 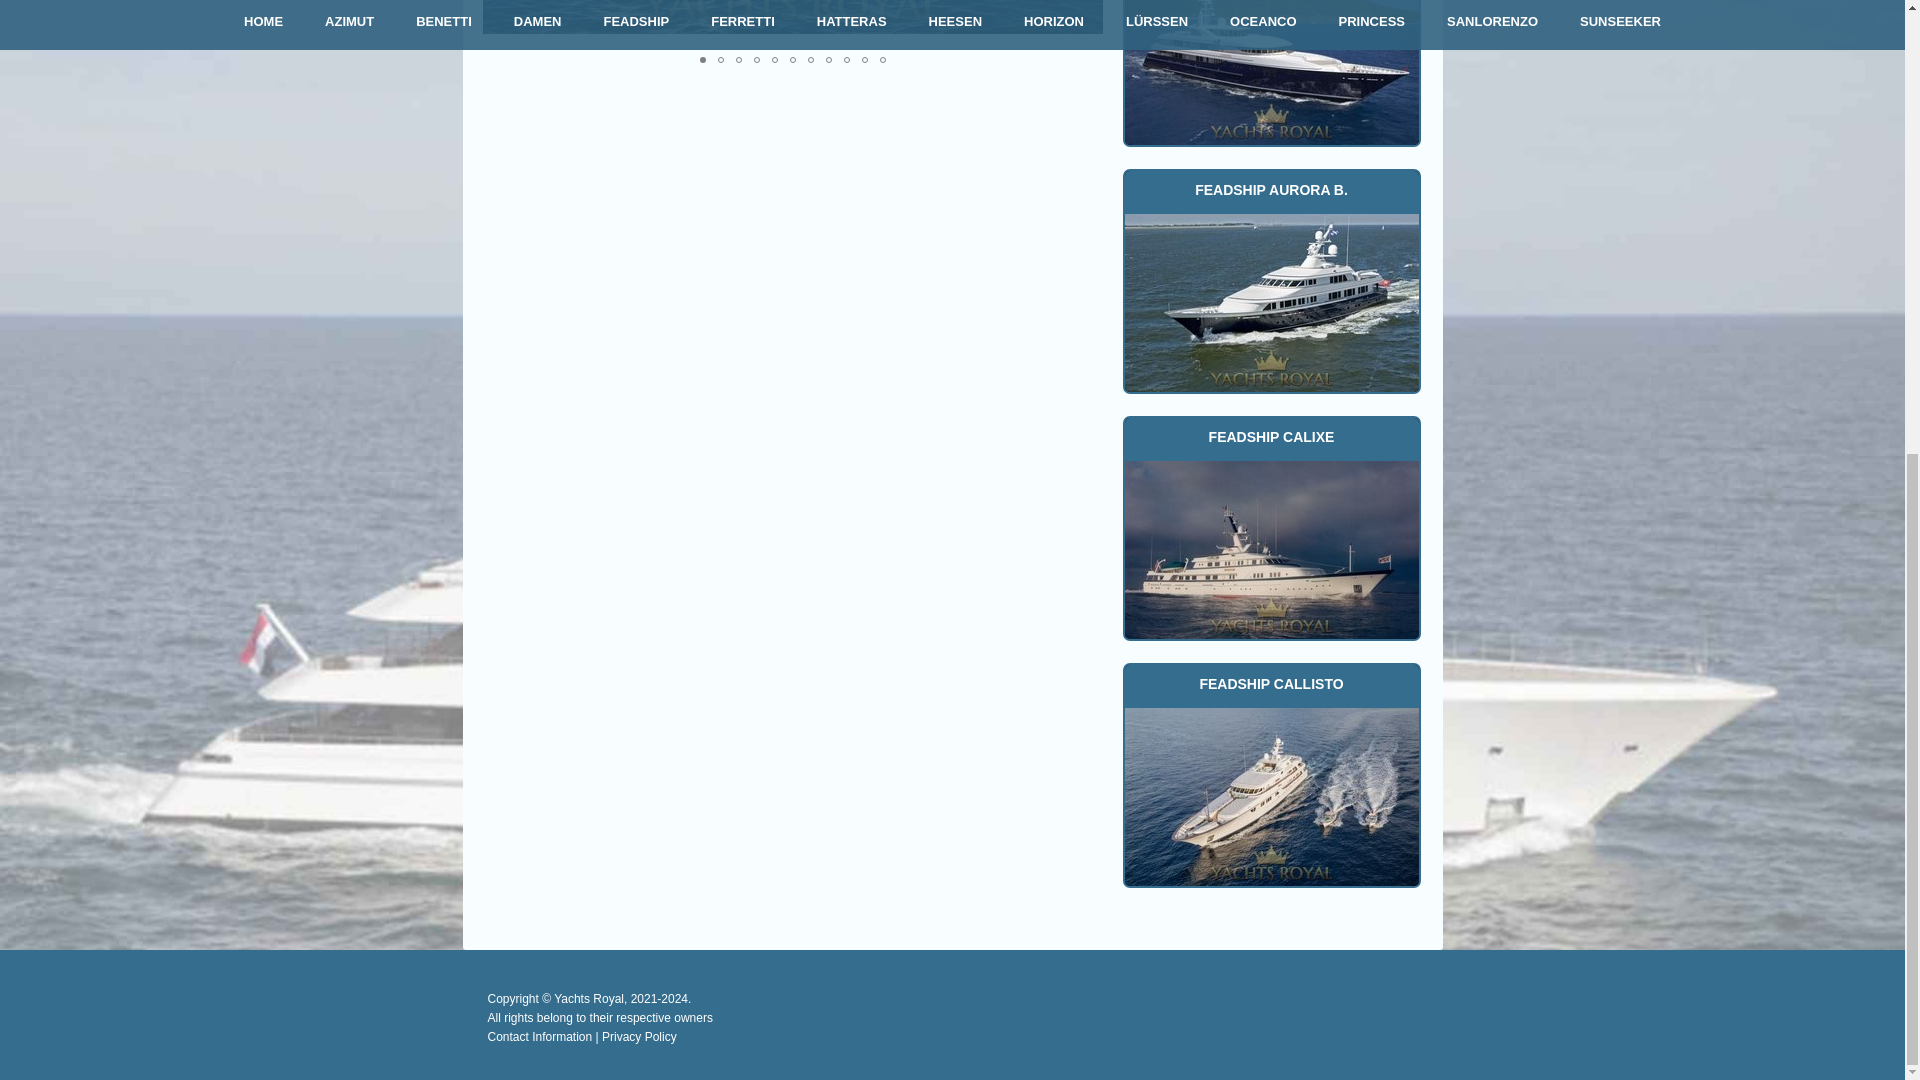 I want to click on Feadship Aurora B., so click(x=1270, y=300).